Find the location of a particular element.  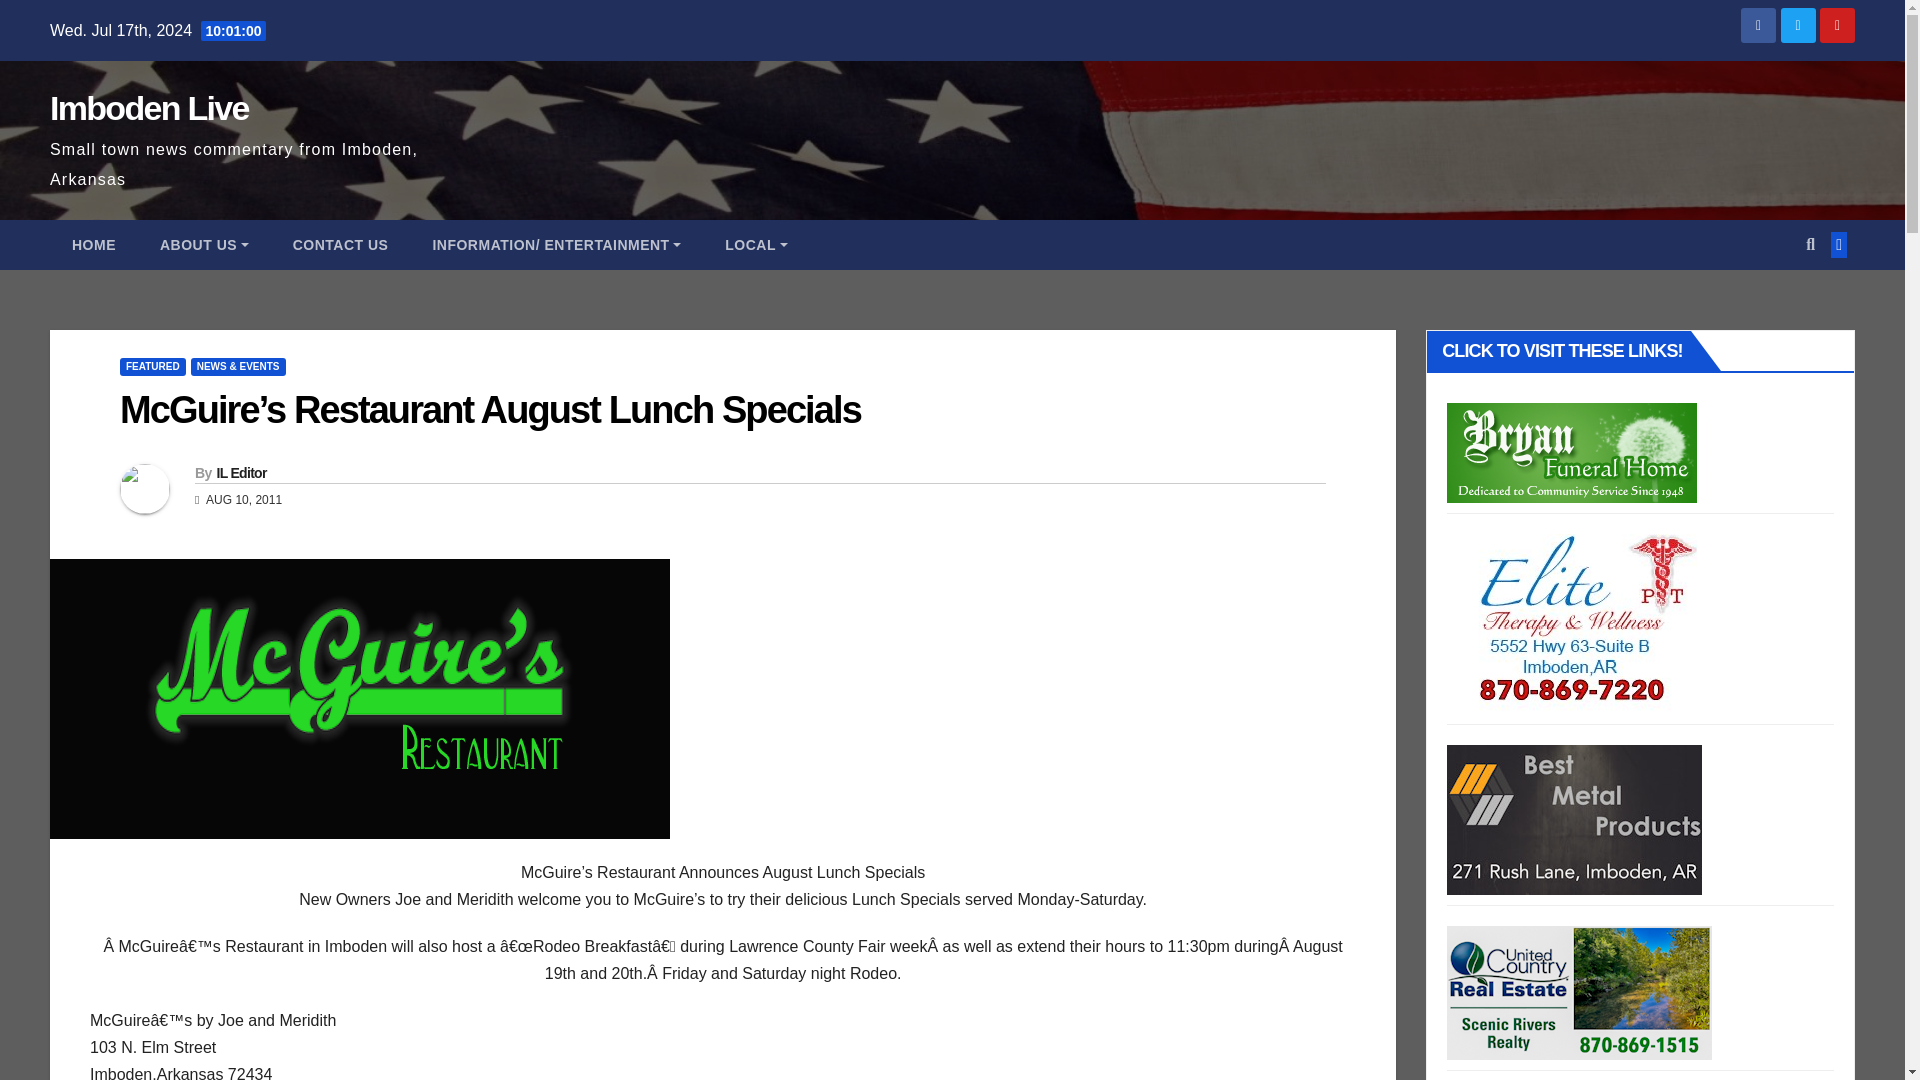

Home is located at coordinates (94, 245).